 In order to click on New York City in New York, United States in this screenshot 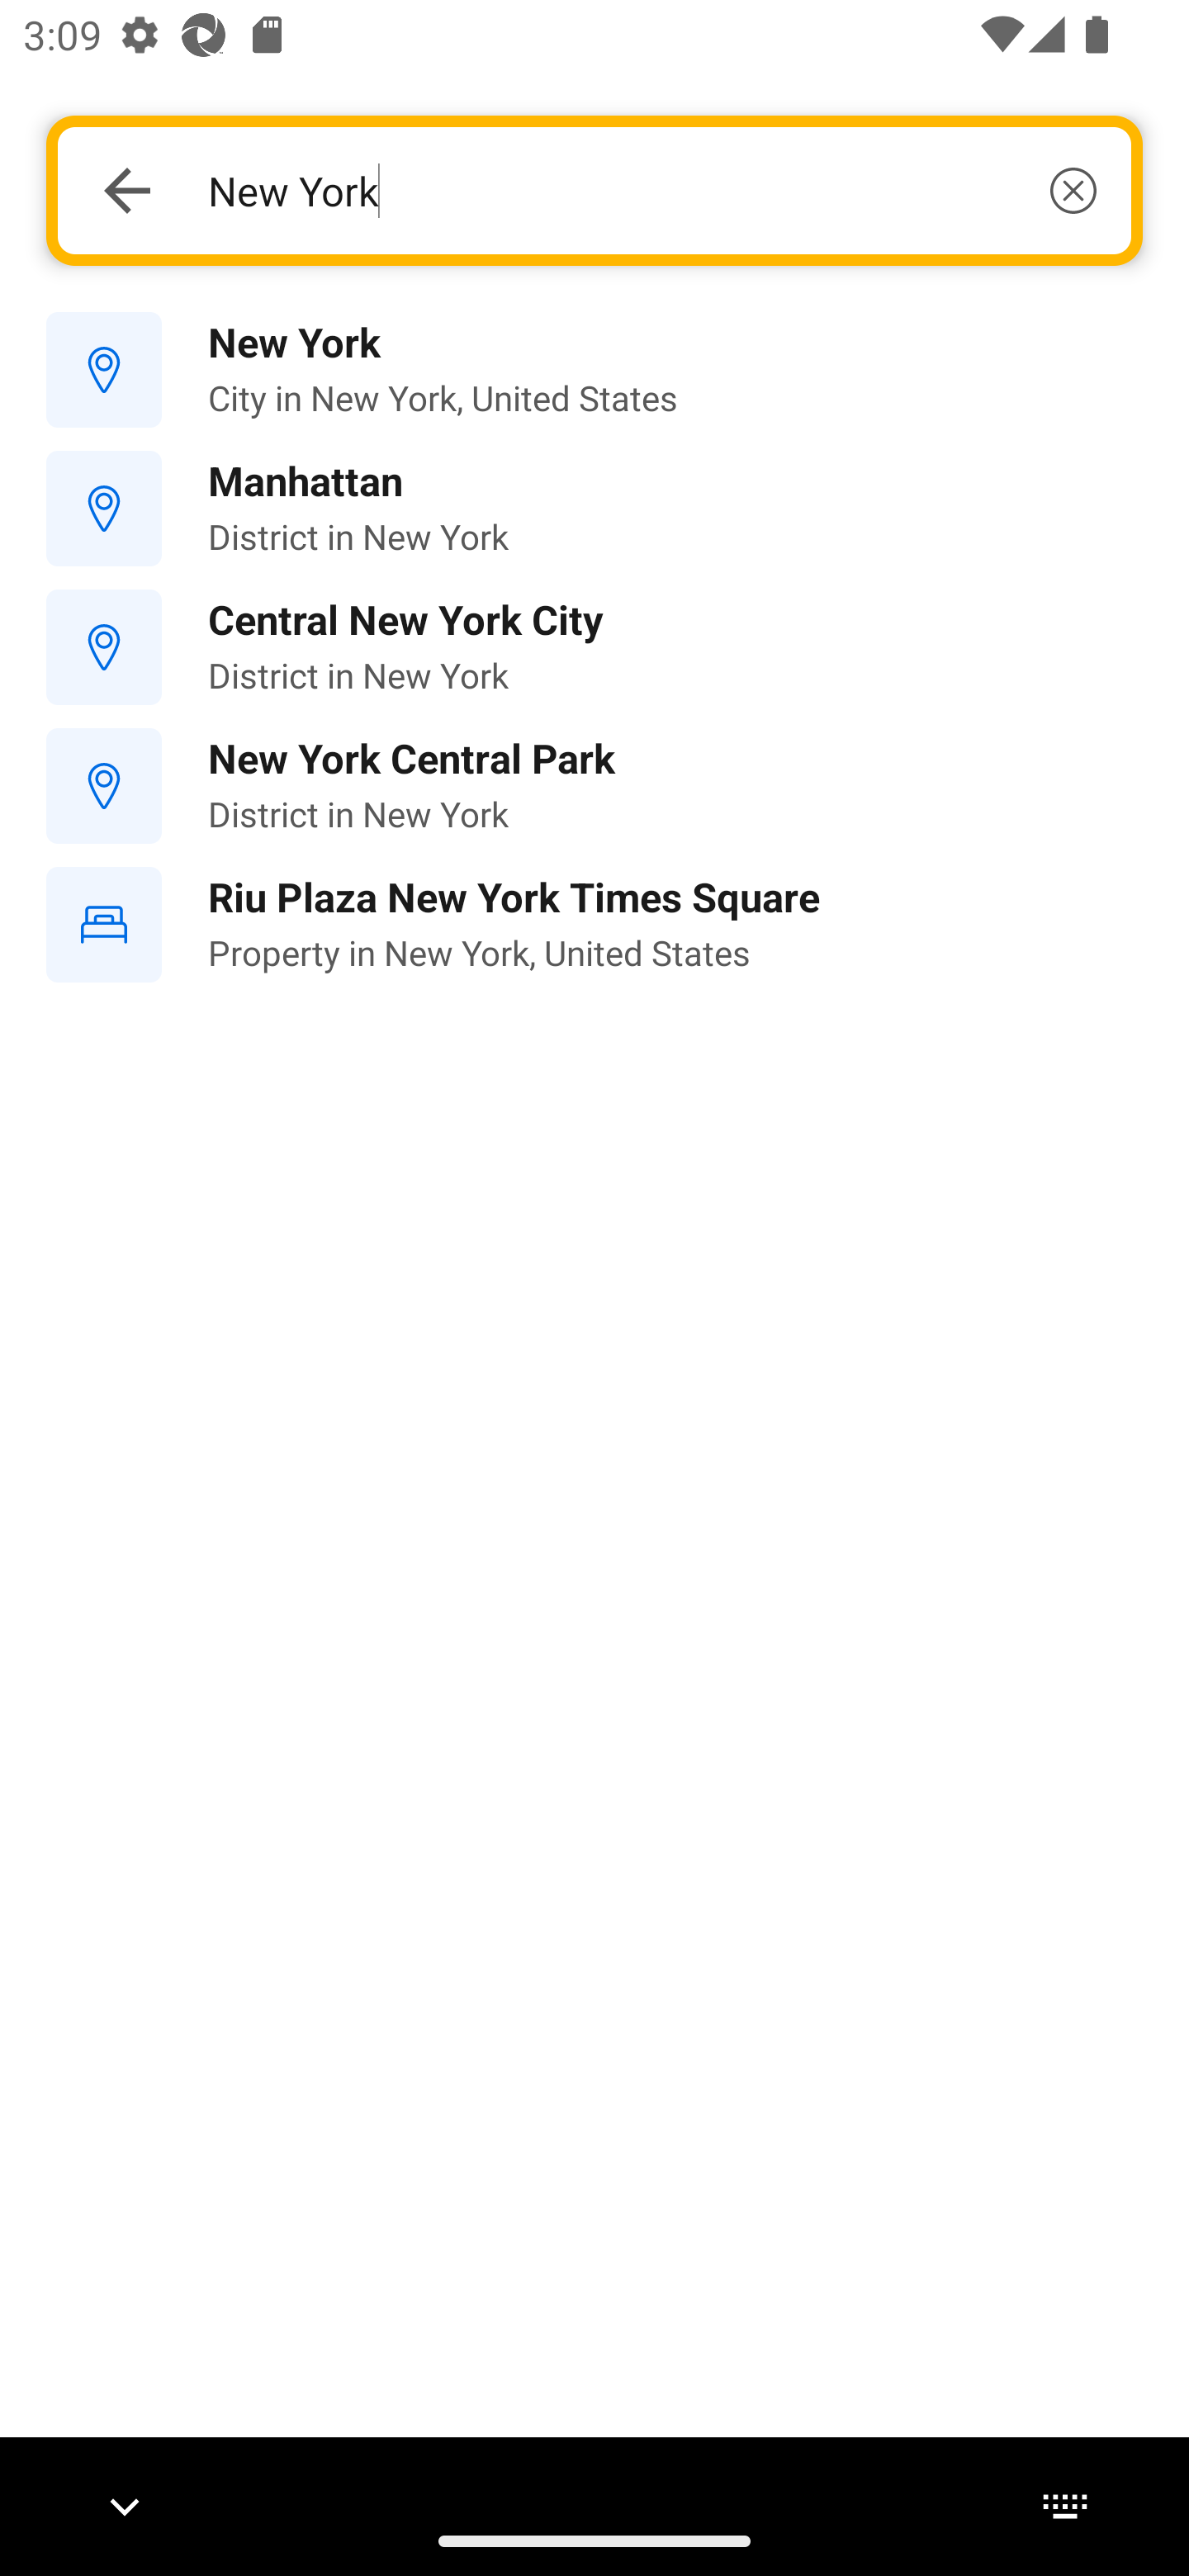, I will do `click(594, 371)`.